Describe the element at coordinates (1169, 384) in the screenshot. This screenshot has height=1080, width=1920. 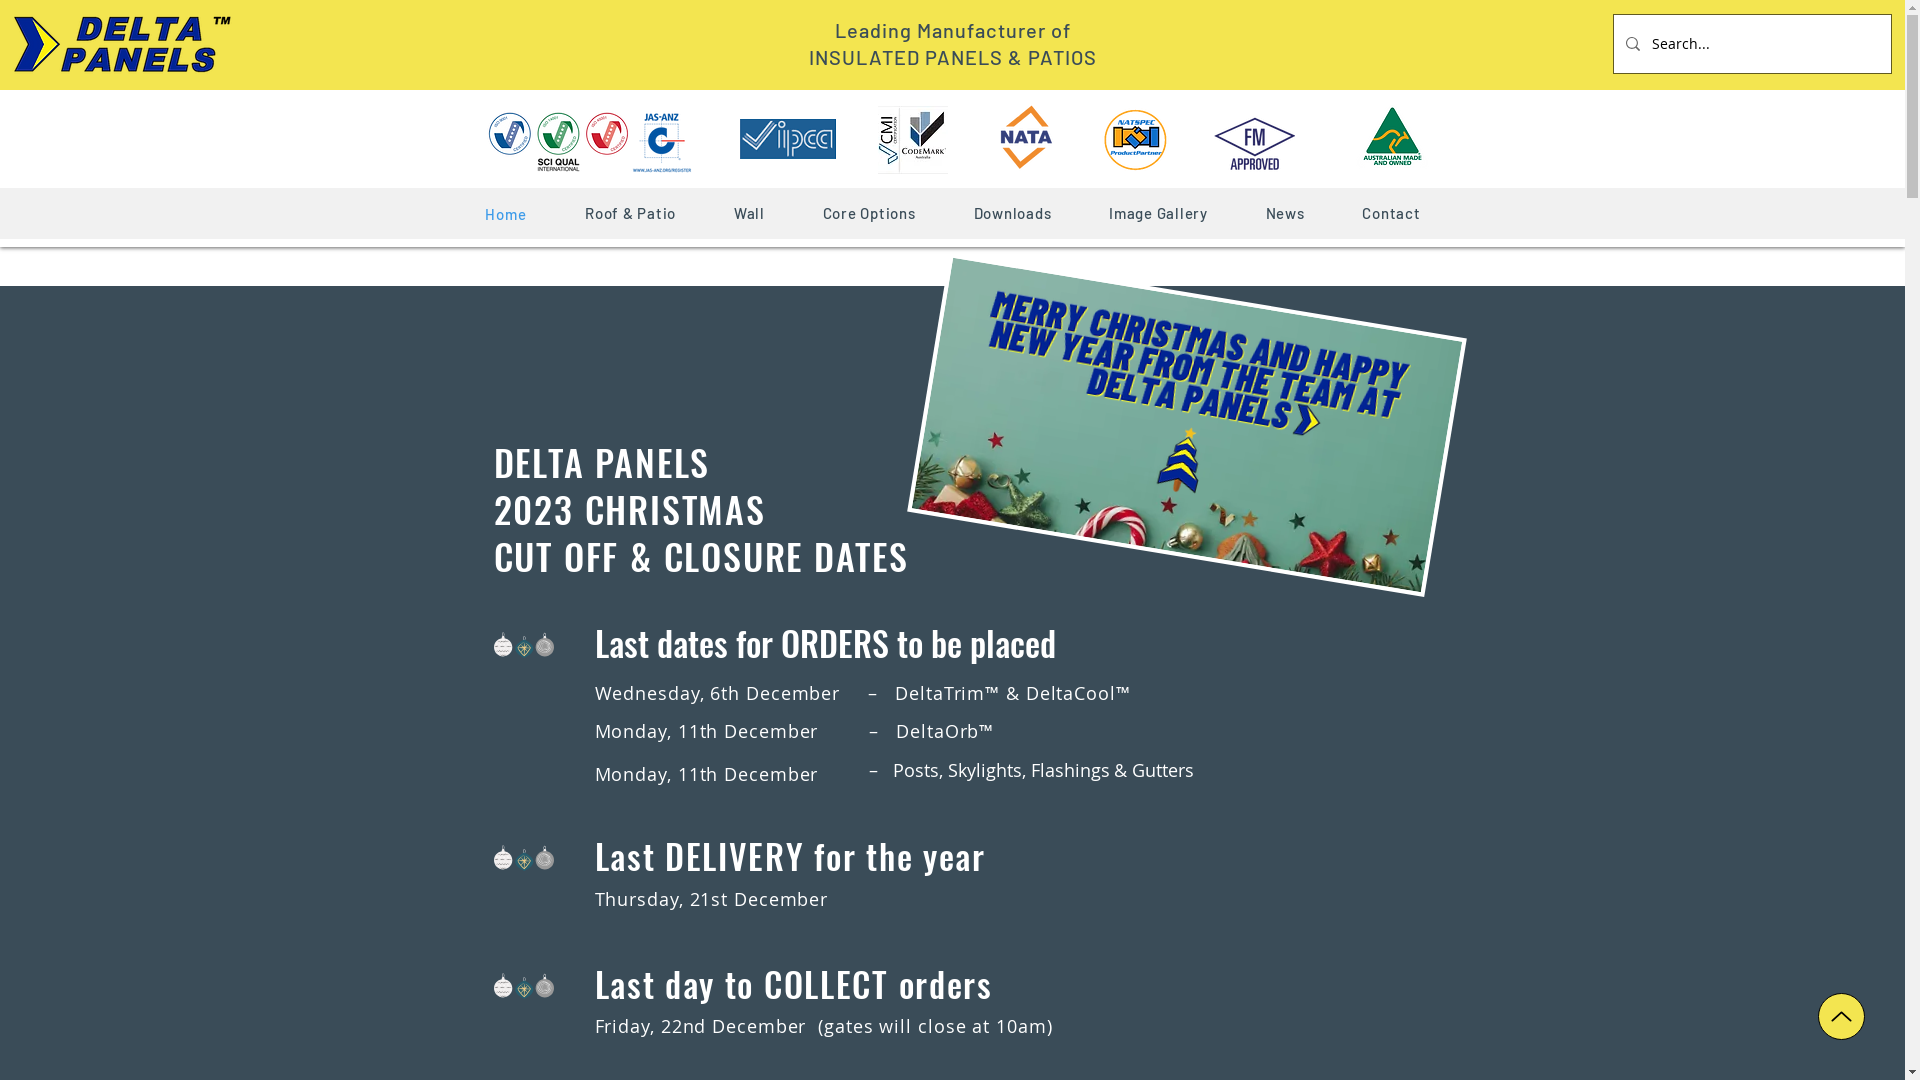
I see `DMP Christmas CUT OFF DATES-fotor-202310` at that location.